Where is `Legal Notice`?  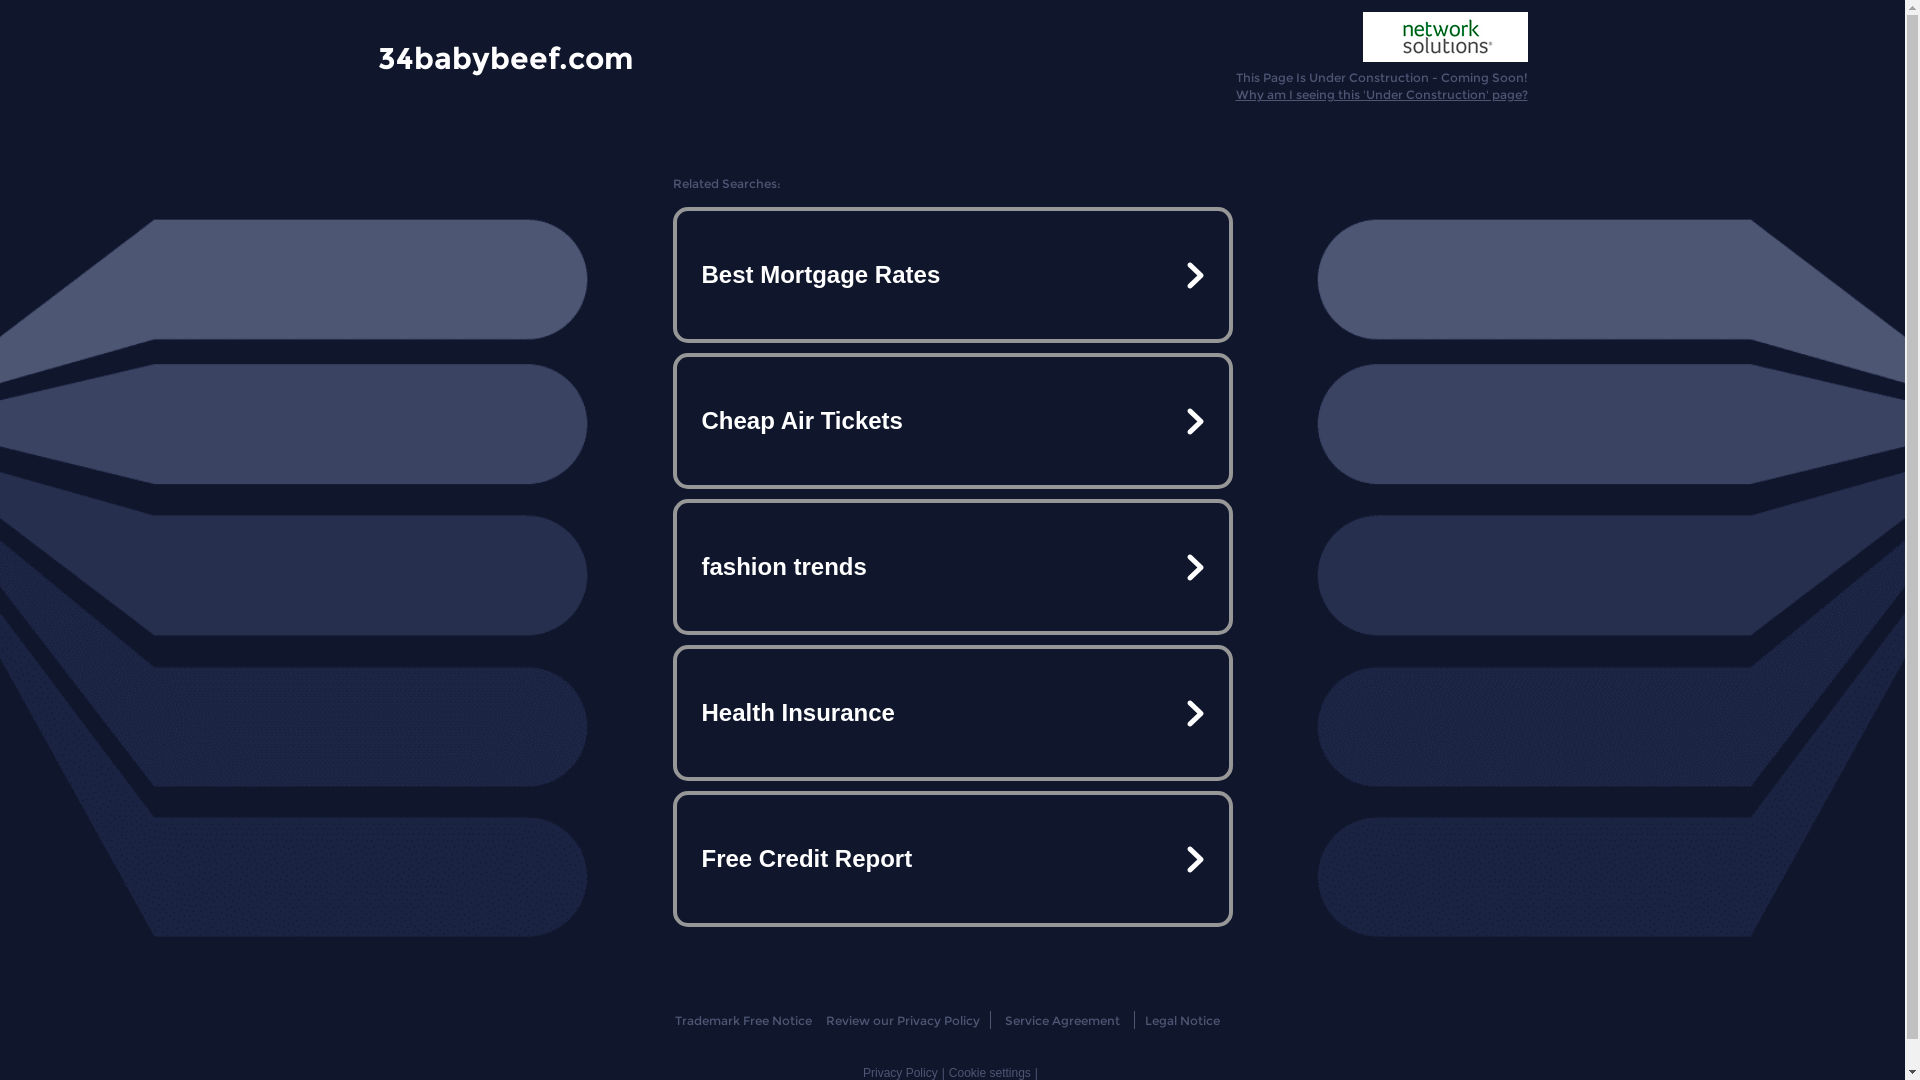 Legal Notice is located at coordinates (1182, 1020).